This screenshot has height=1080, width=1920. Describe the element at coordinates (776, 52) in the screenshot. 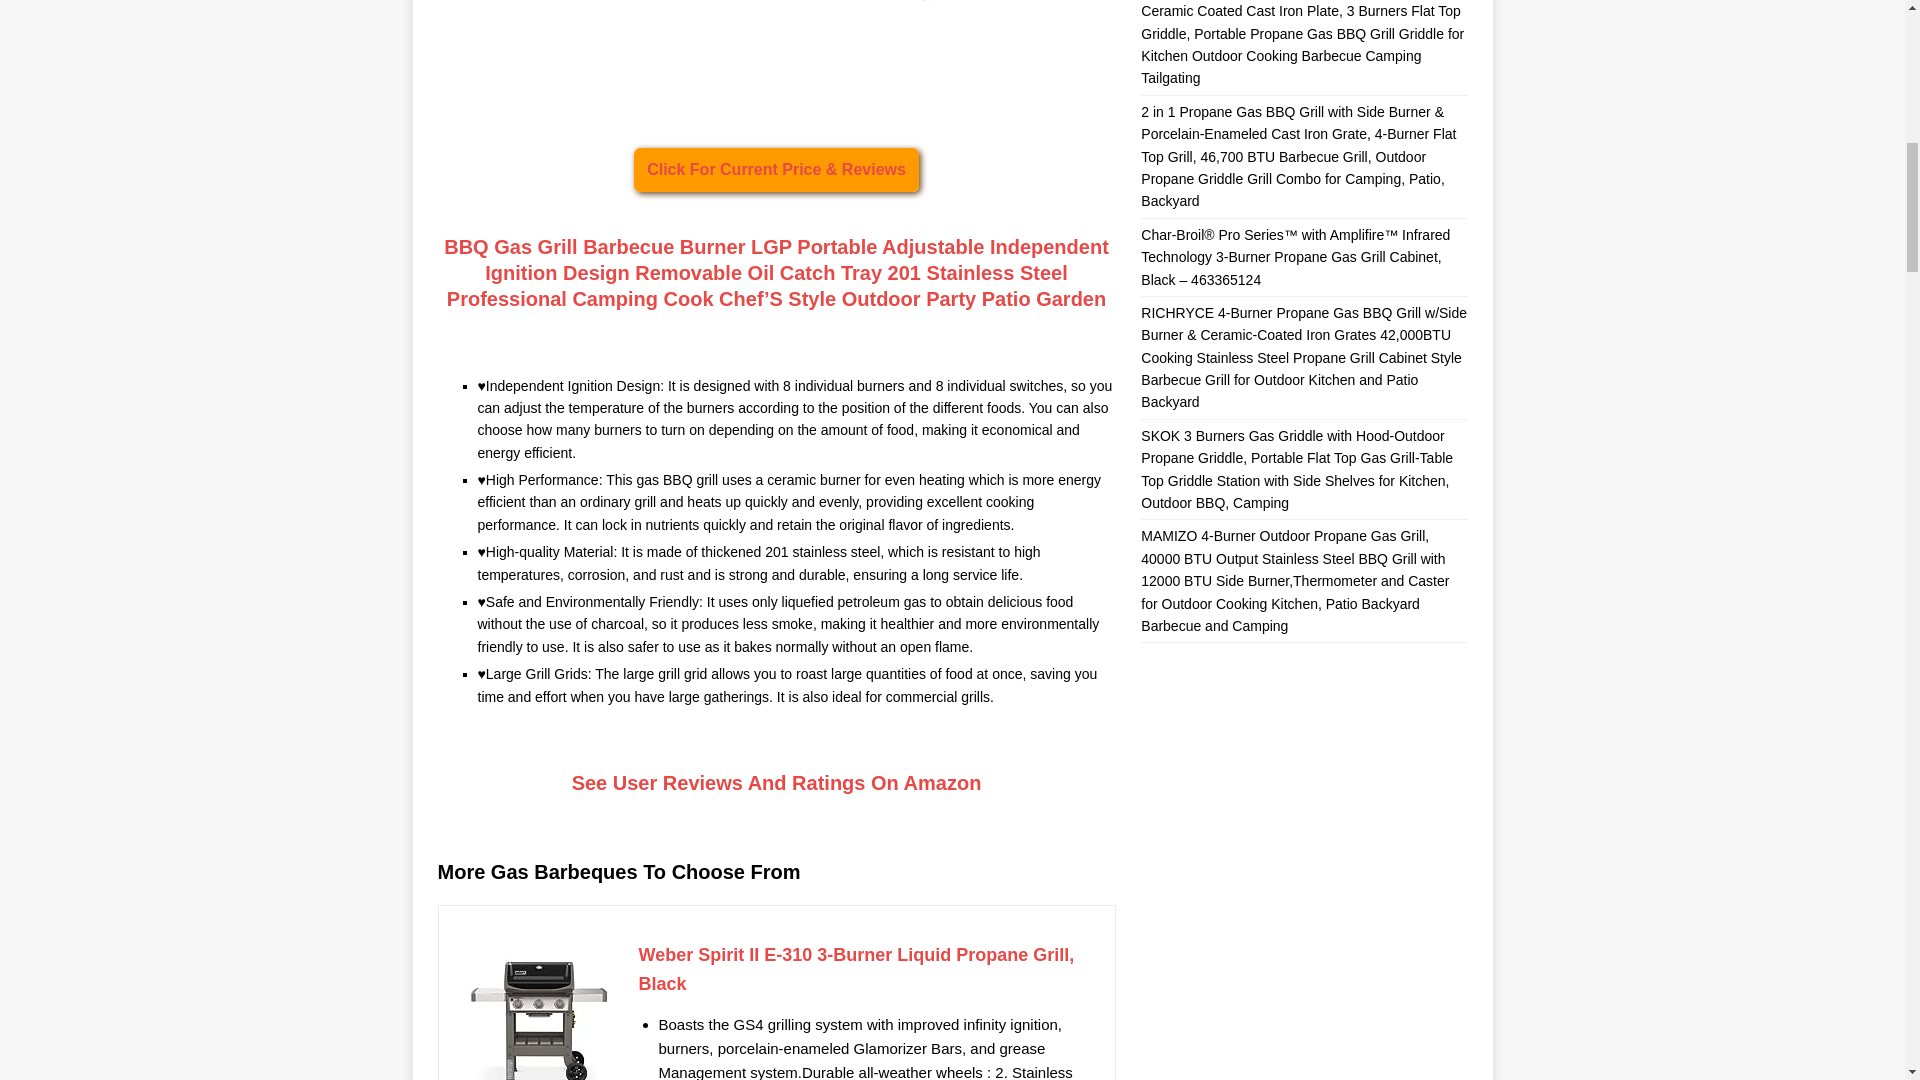

I see `Grills Propane  Gas Grills` at that location.